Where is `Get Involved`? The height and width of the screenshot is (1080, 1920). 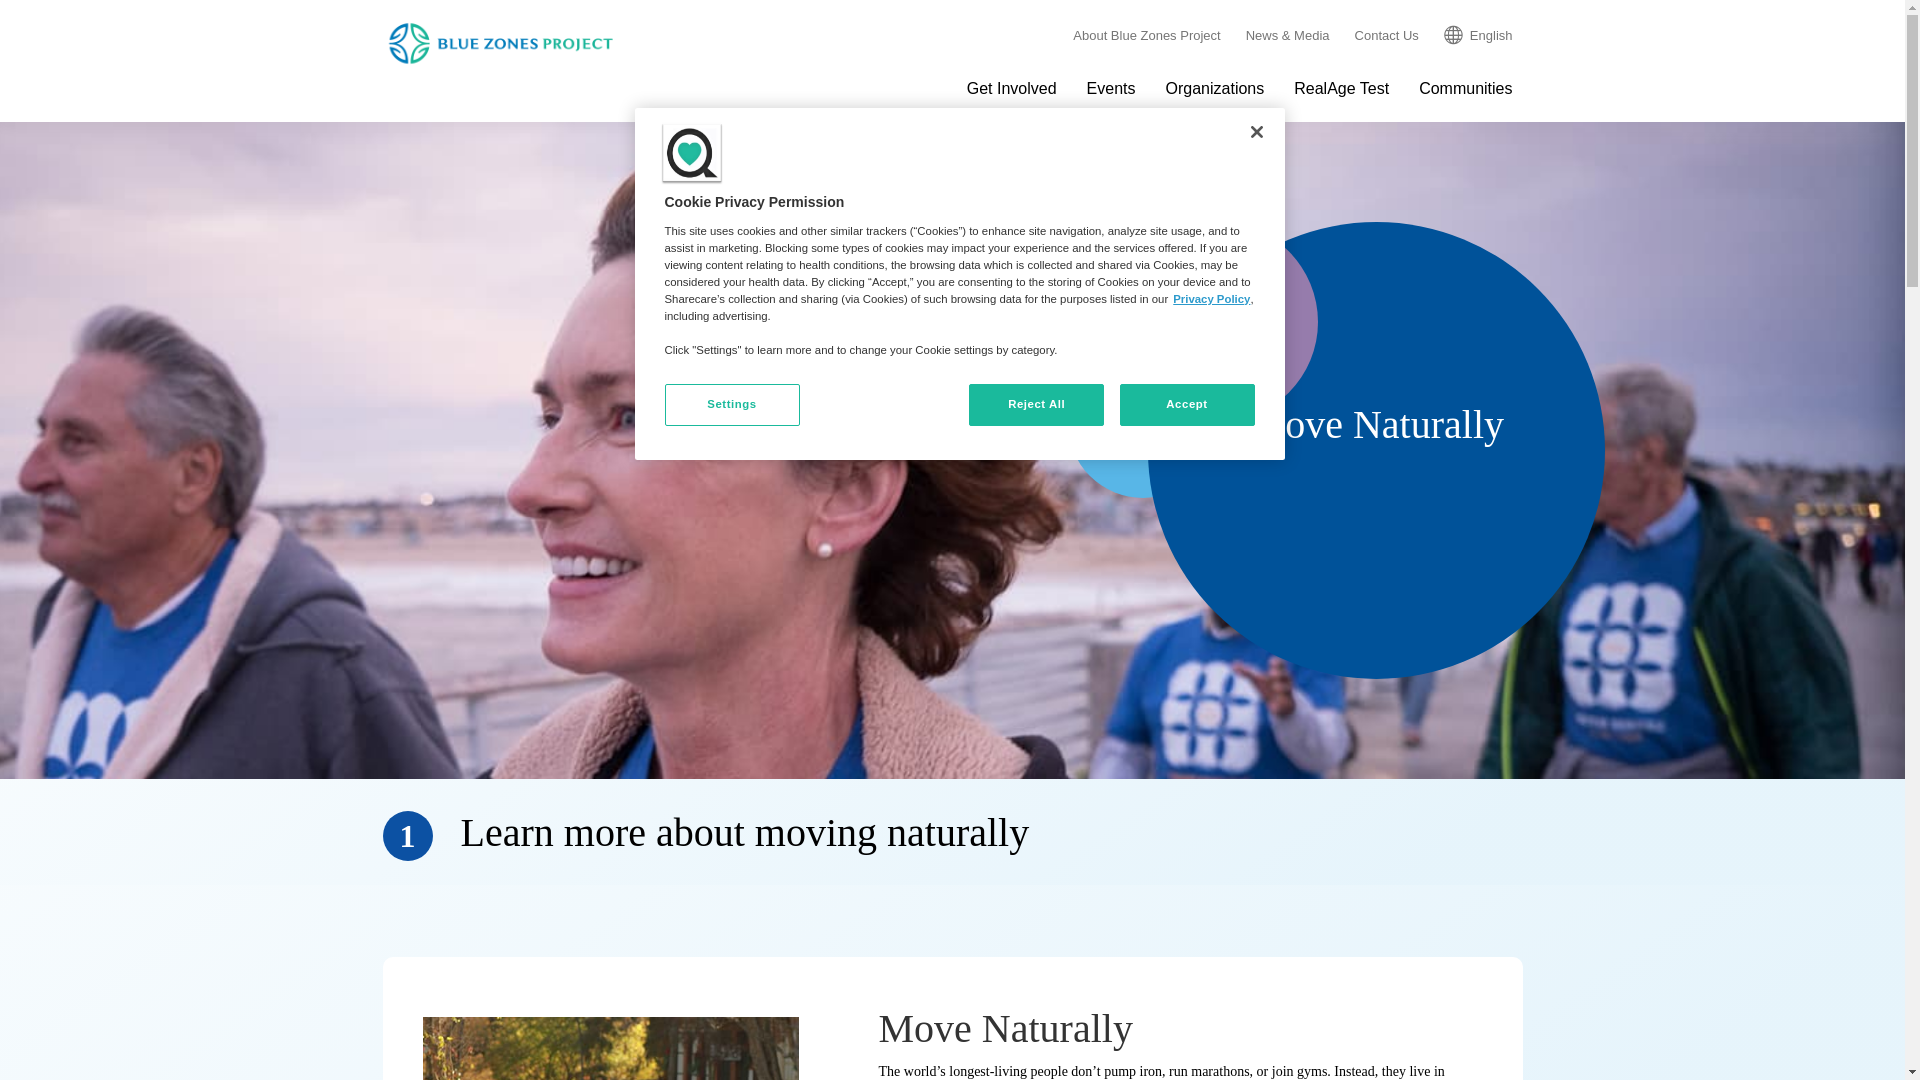
Get Involved is located at coordinates (1010, 88).